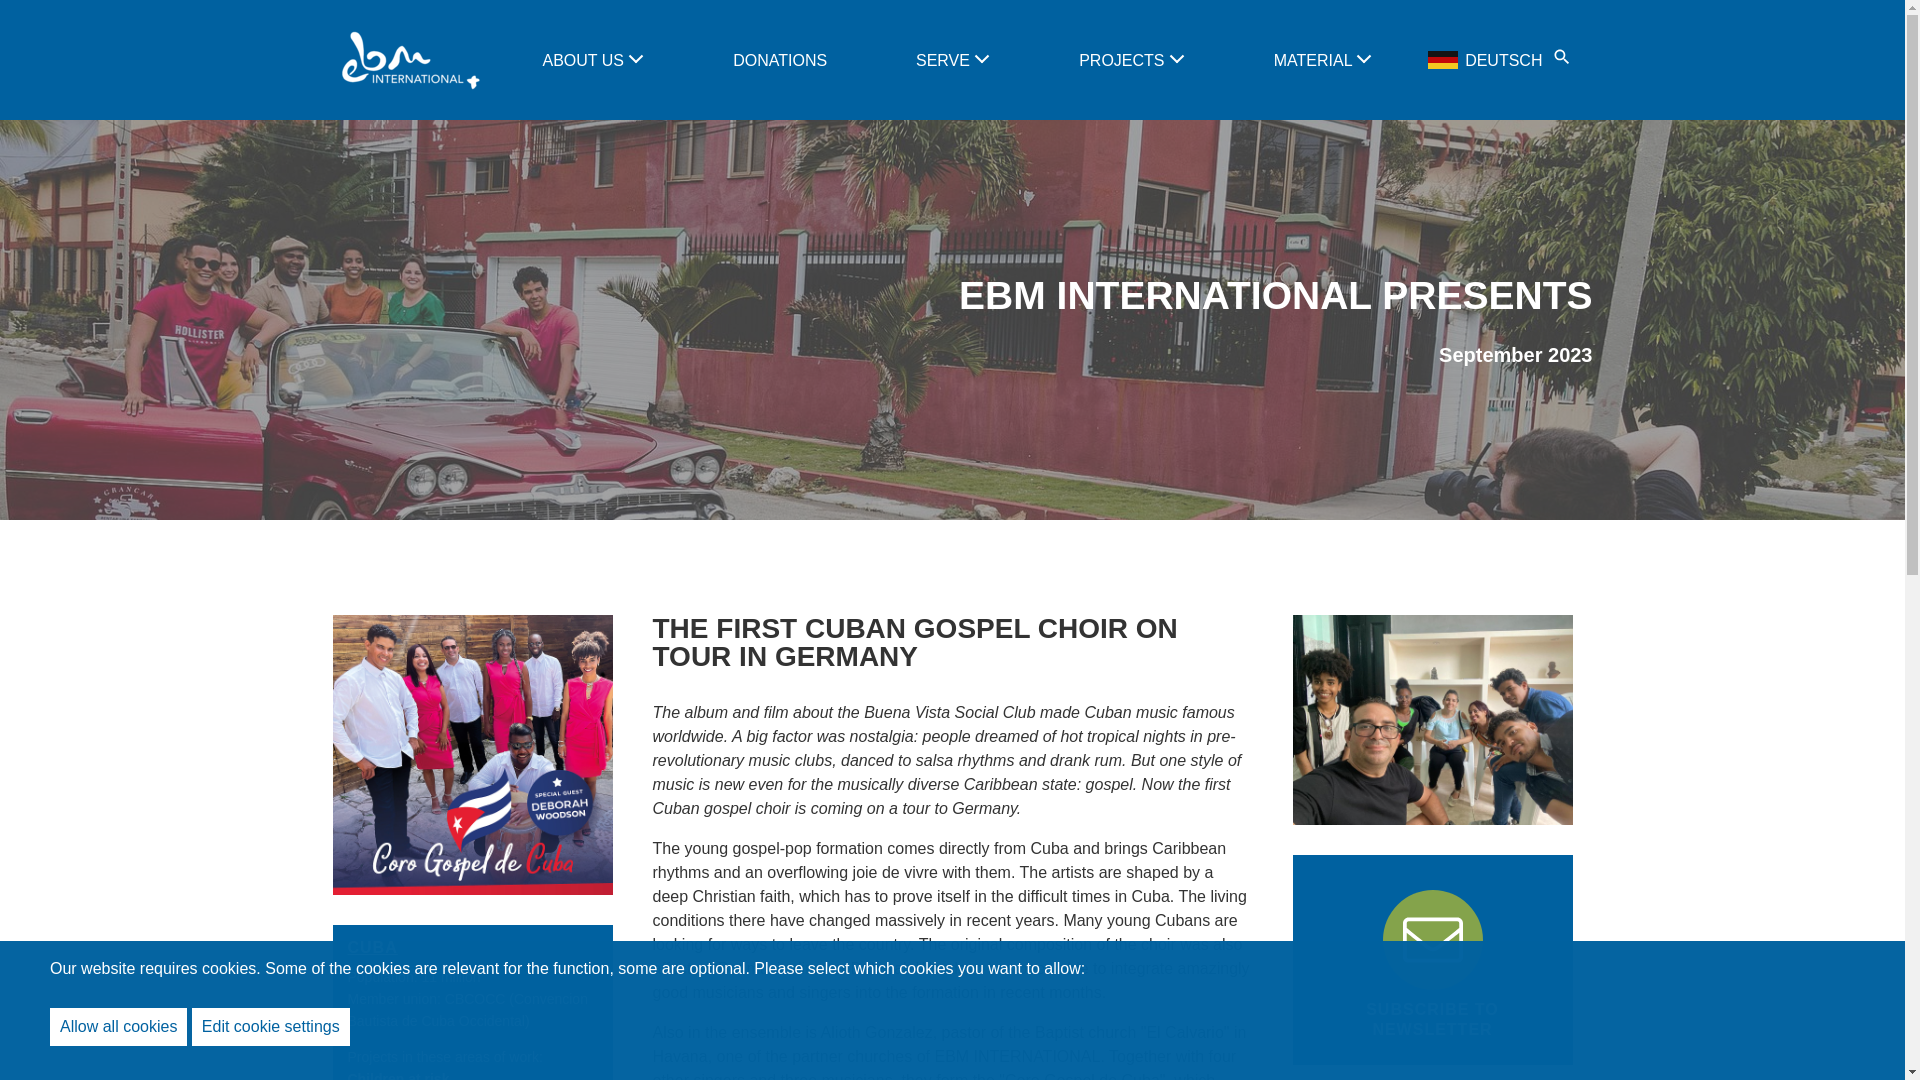  I want to click on ABOUT US, so click(584, 60).